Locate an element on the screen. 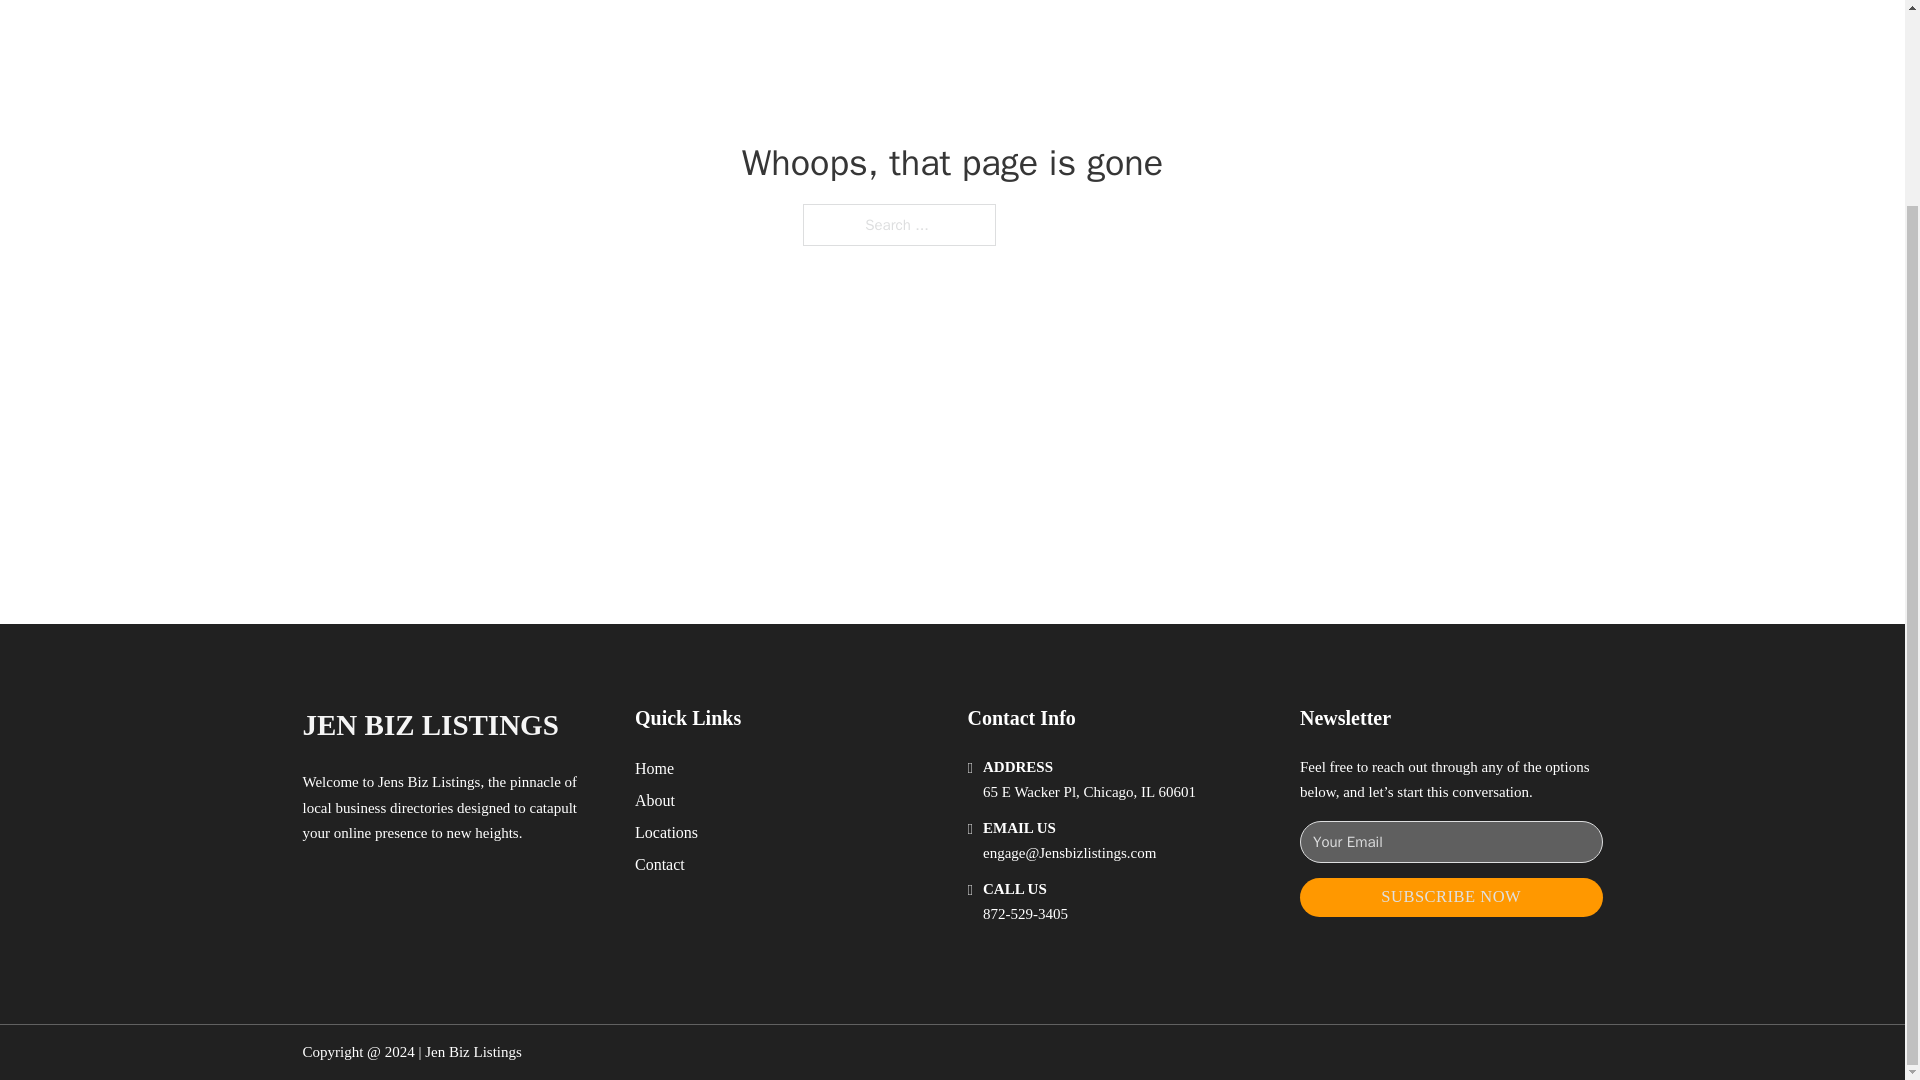  SUBSCRIBE NOW is located at coordinates (1451, 897).